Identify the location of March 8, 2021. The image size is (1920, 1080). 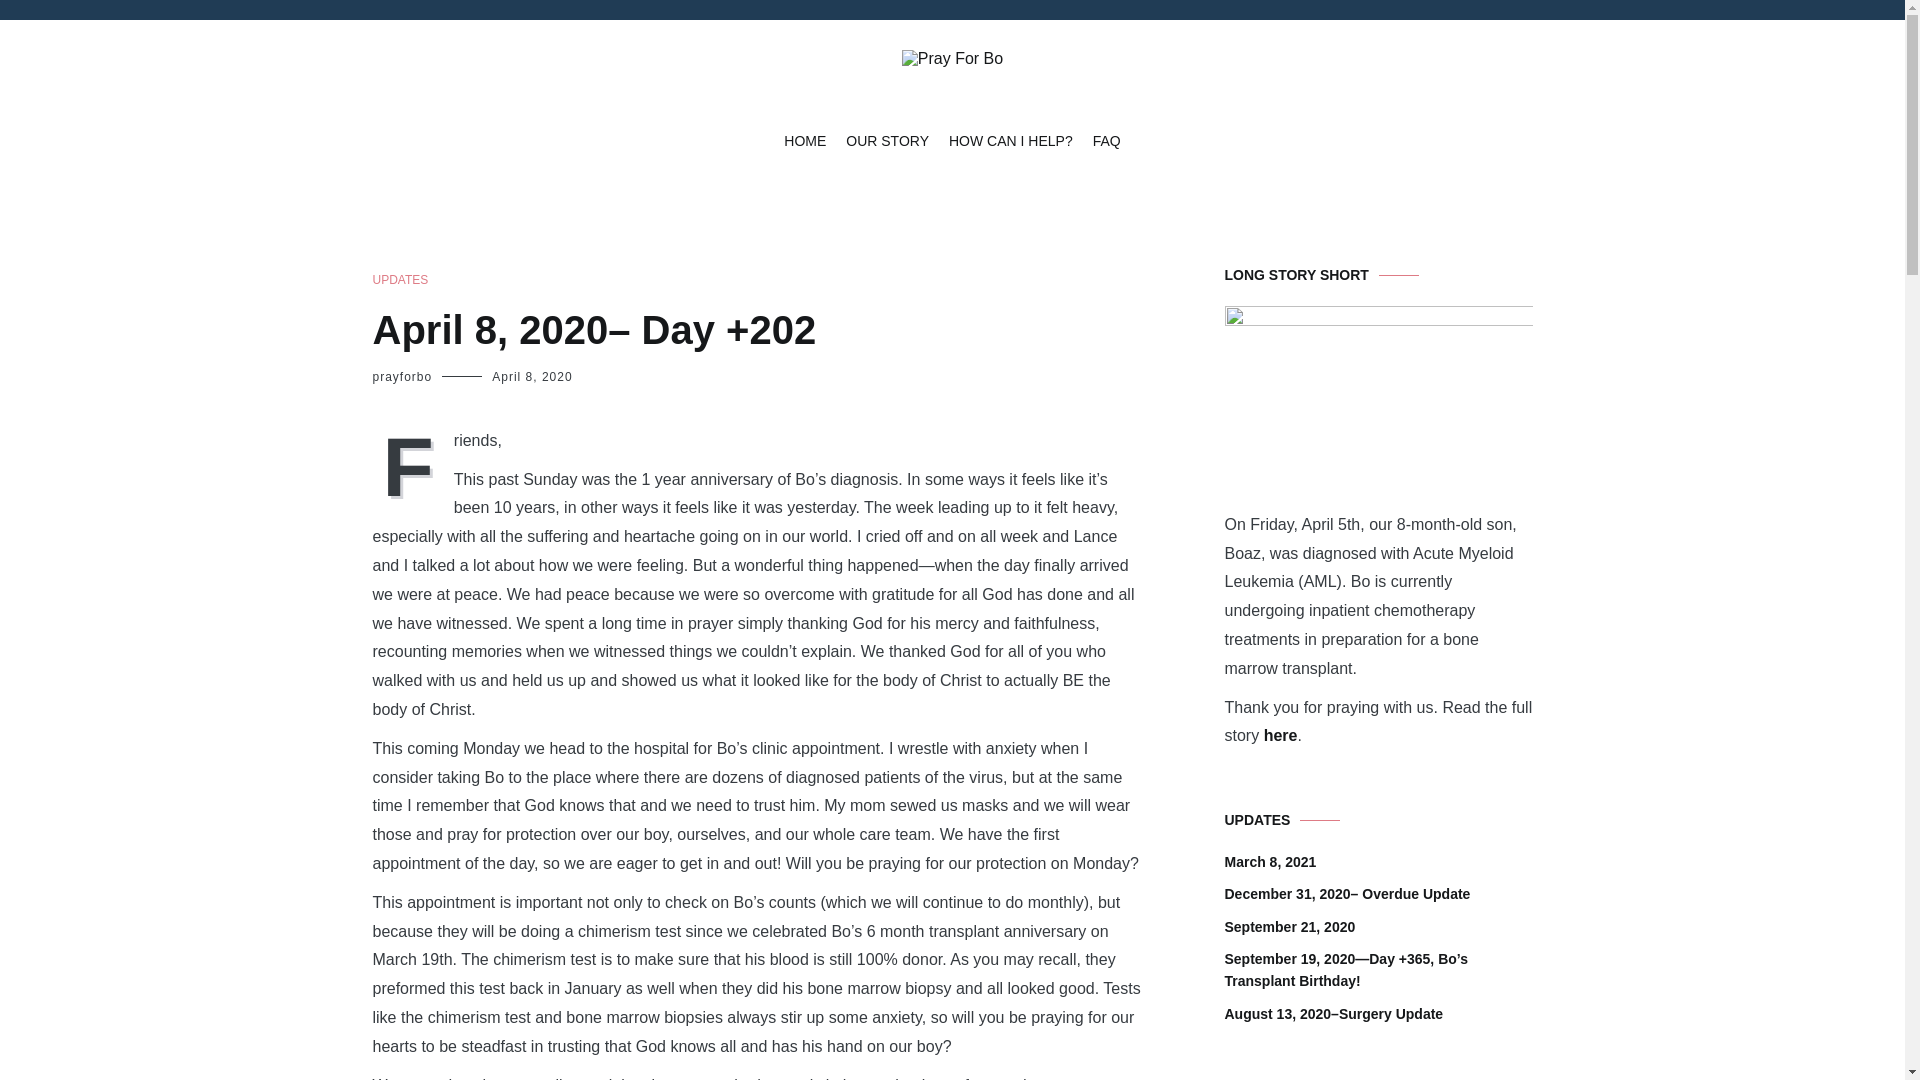
(1270, 862).